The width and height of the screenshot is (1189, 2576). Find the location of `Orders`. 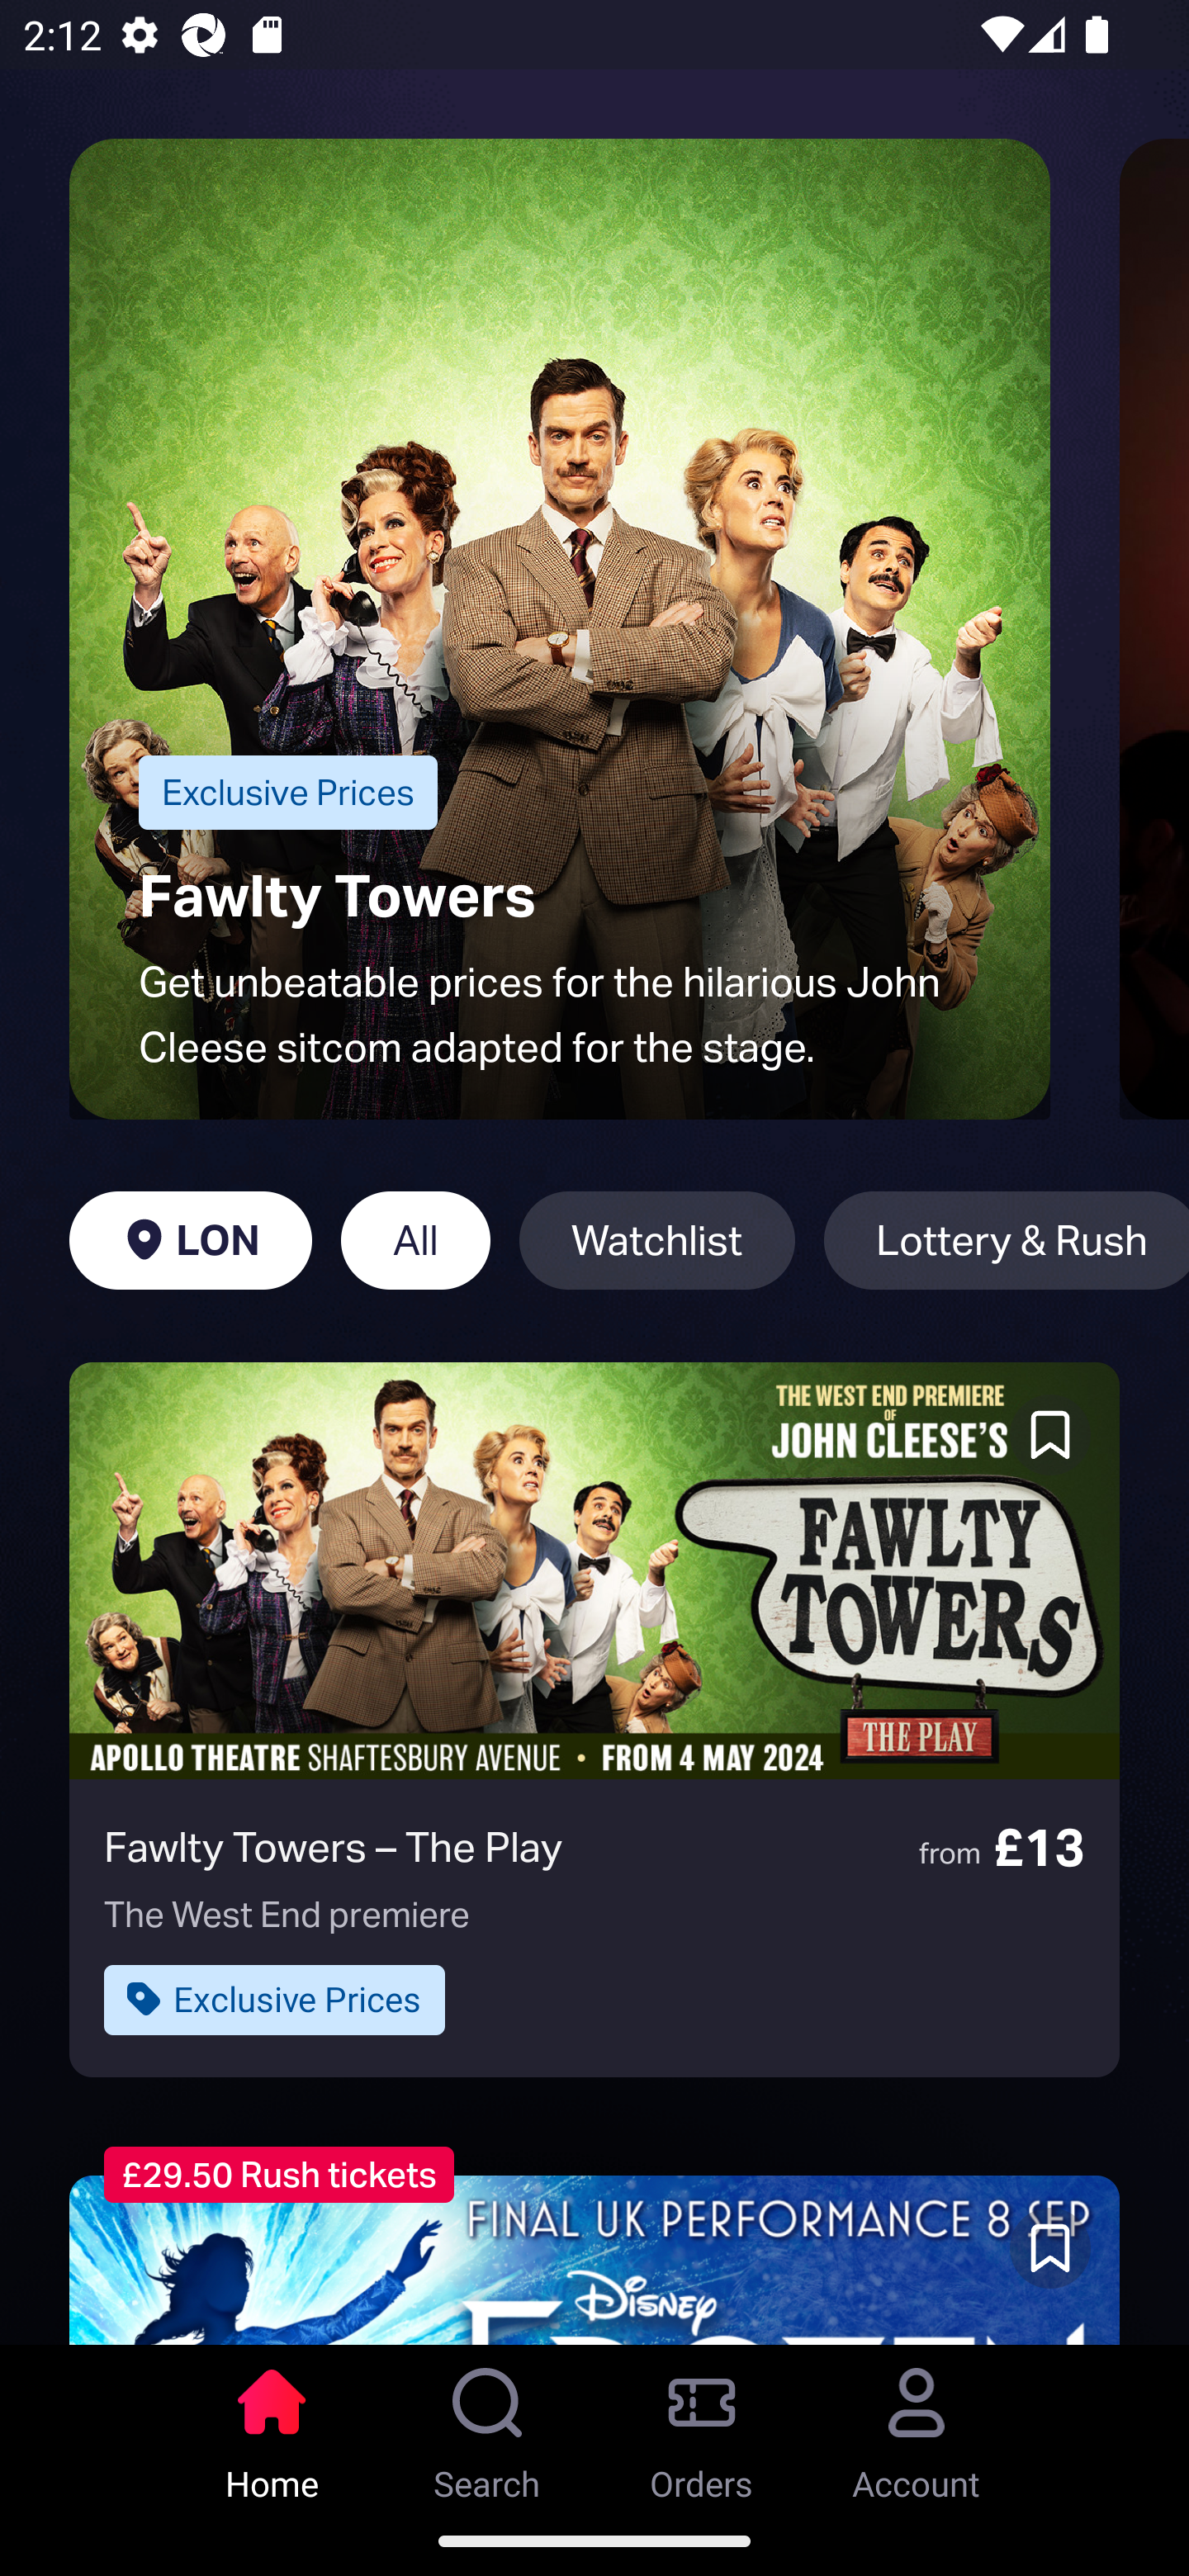

Orders is located at coordinates (702, 2425).